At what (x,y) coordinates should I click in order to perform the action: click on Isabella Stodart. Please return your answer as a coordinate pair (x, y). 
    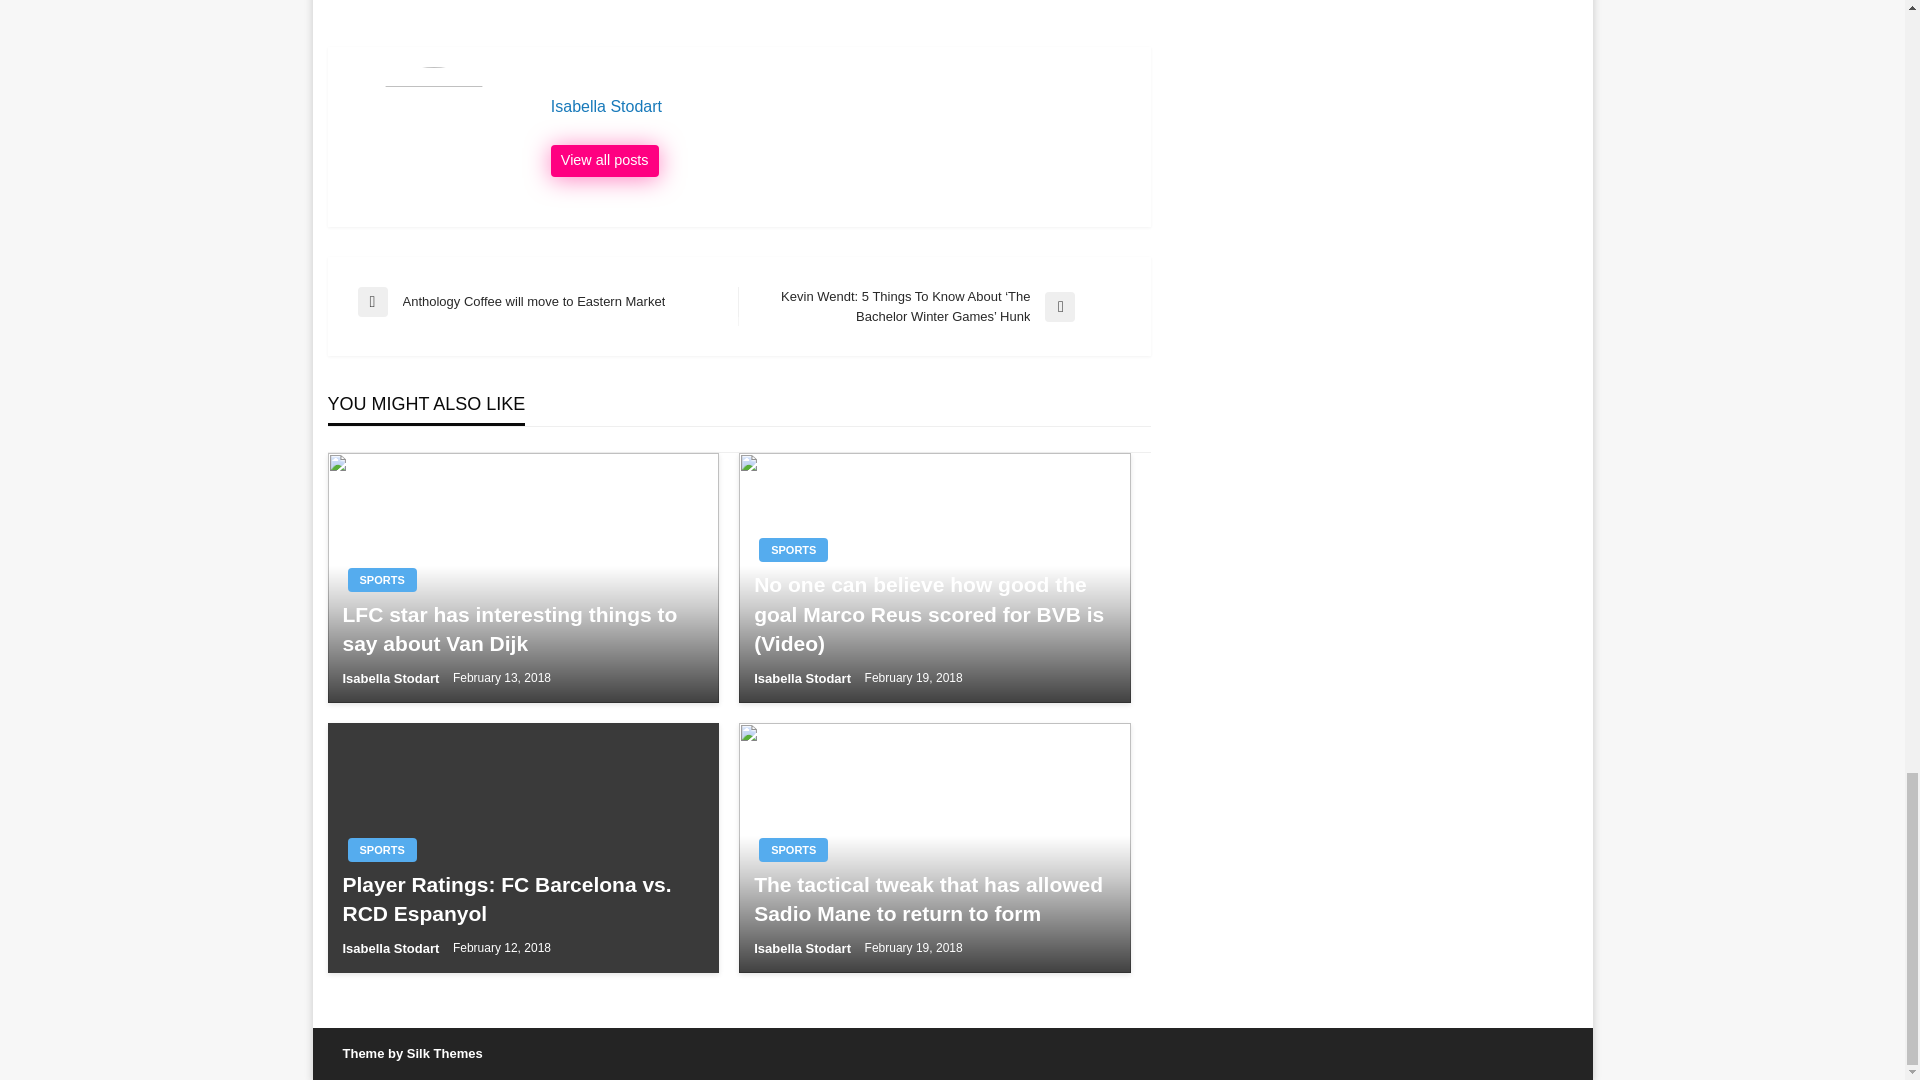
    Looking at the image, I should click on (522, 899).